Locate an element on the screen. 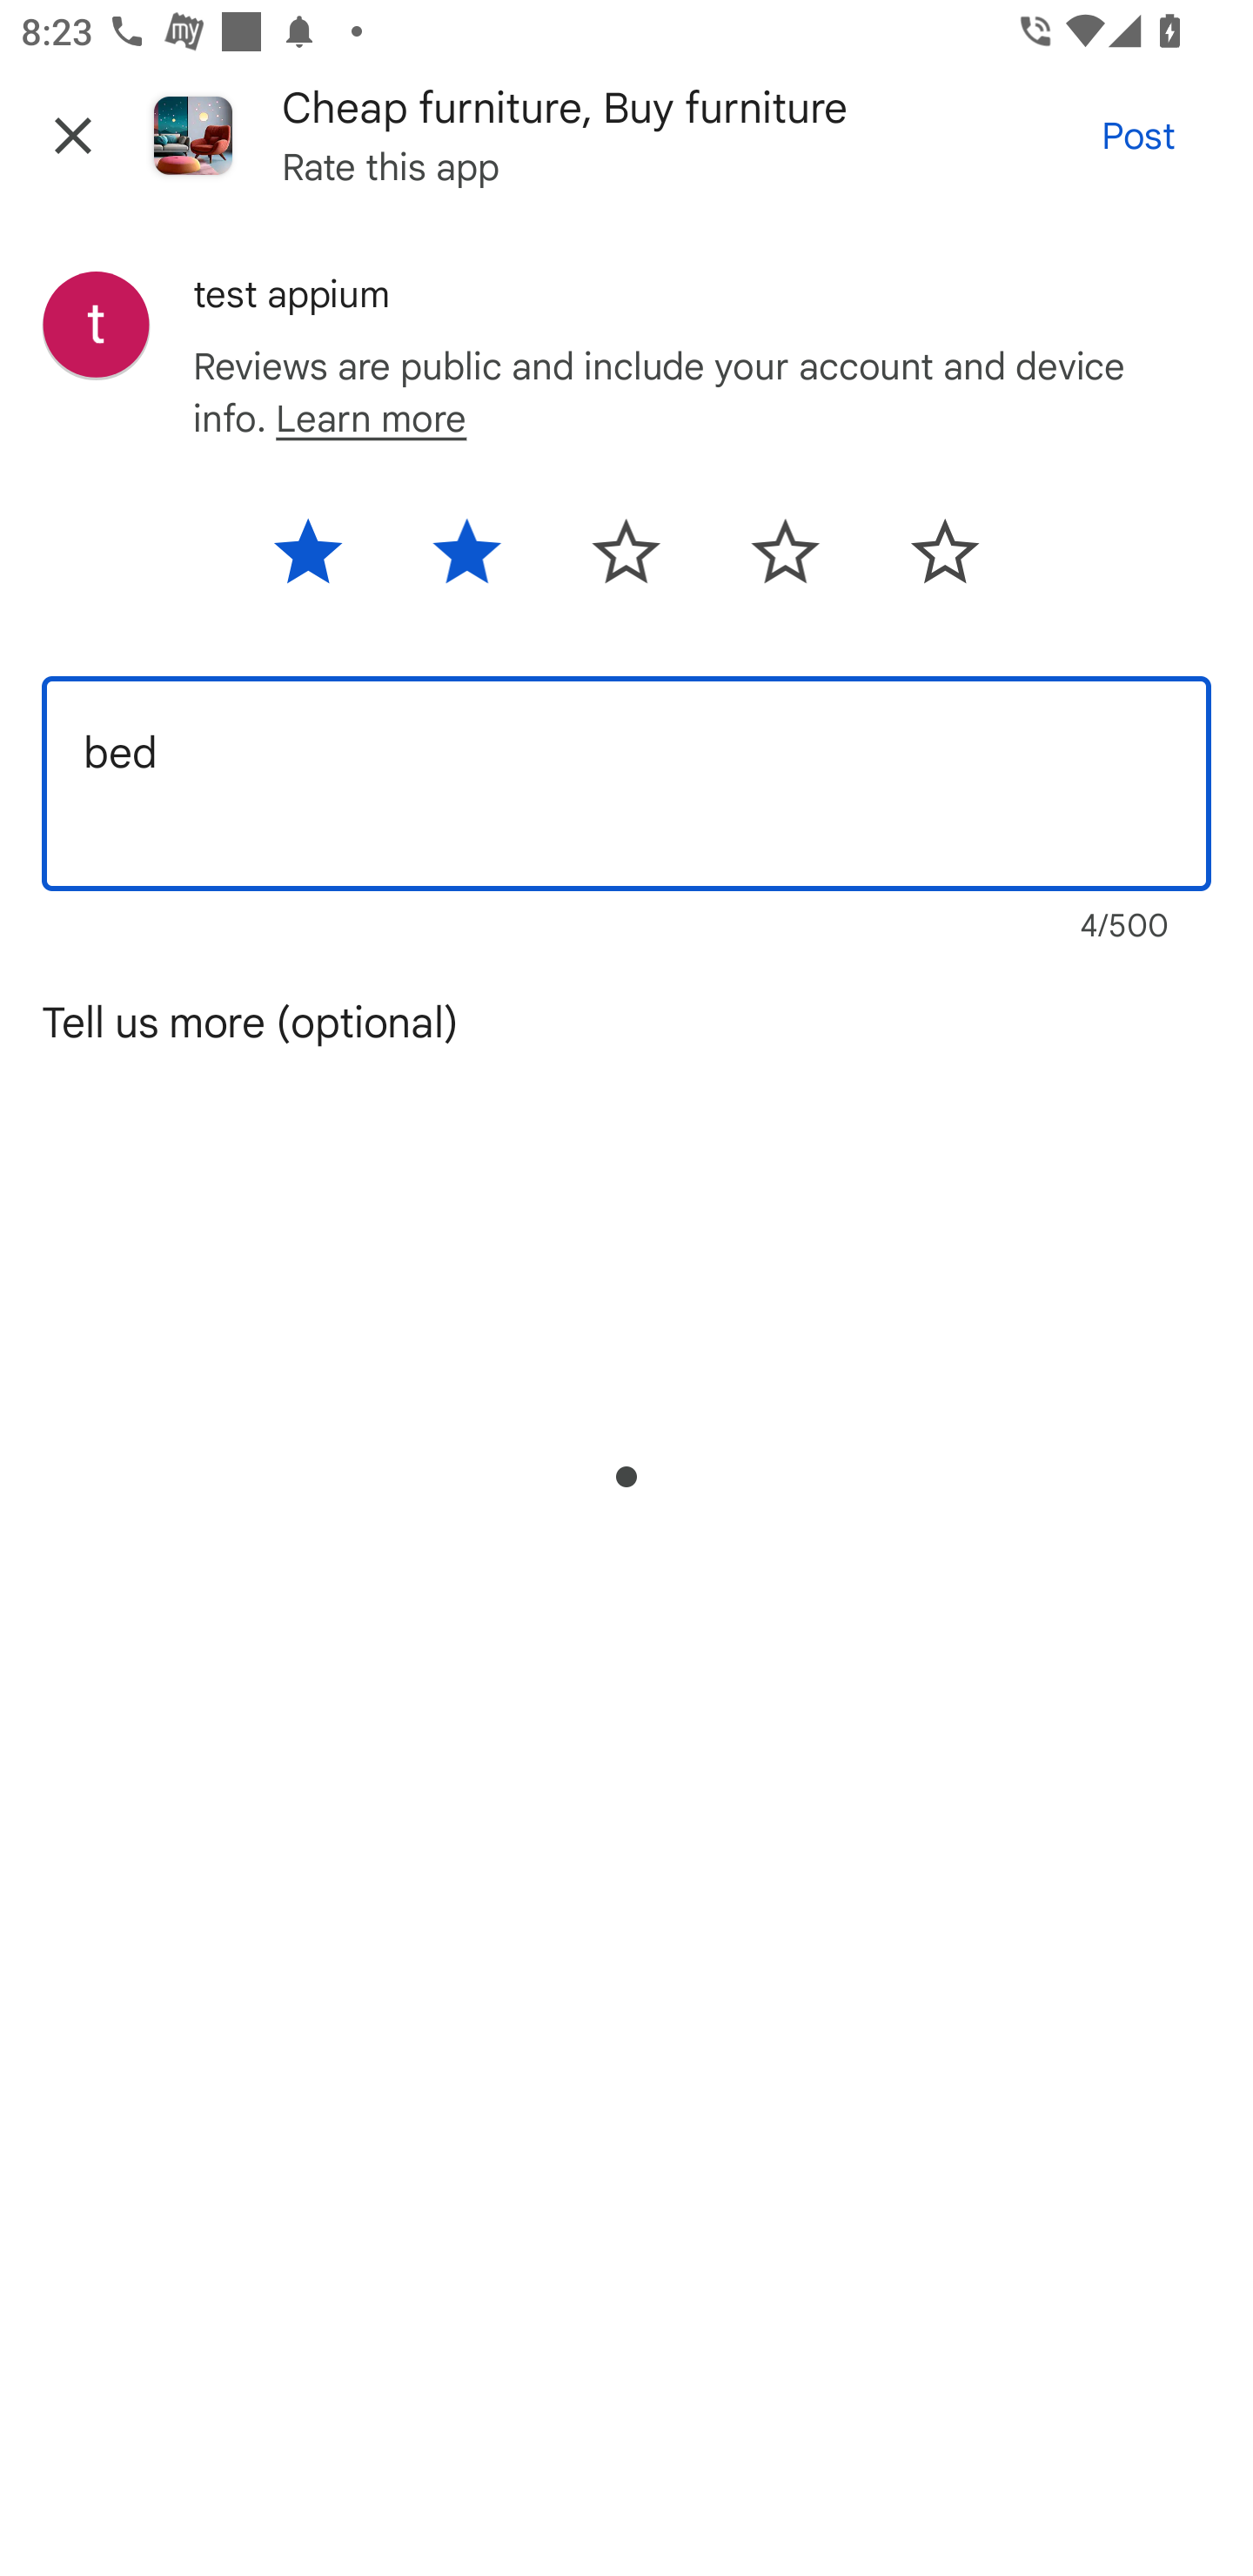 The height and width of the screenshot is (2576, 1253). Fifth star unselected is located at coordinates (926, 561).